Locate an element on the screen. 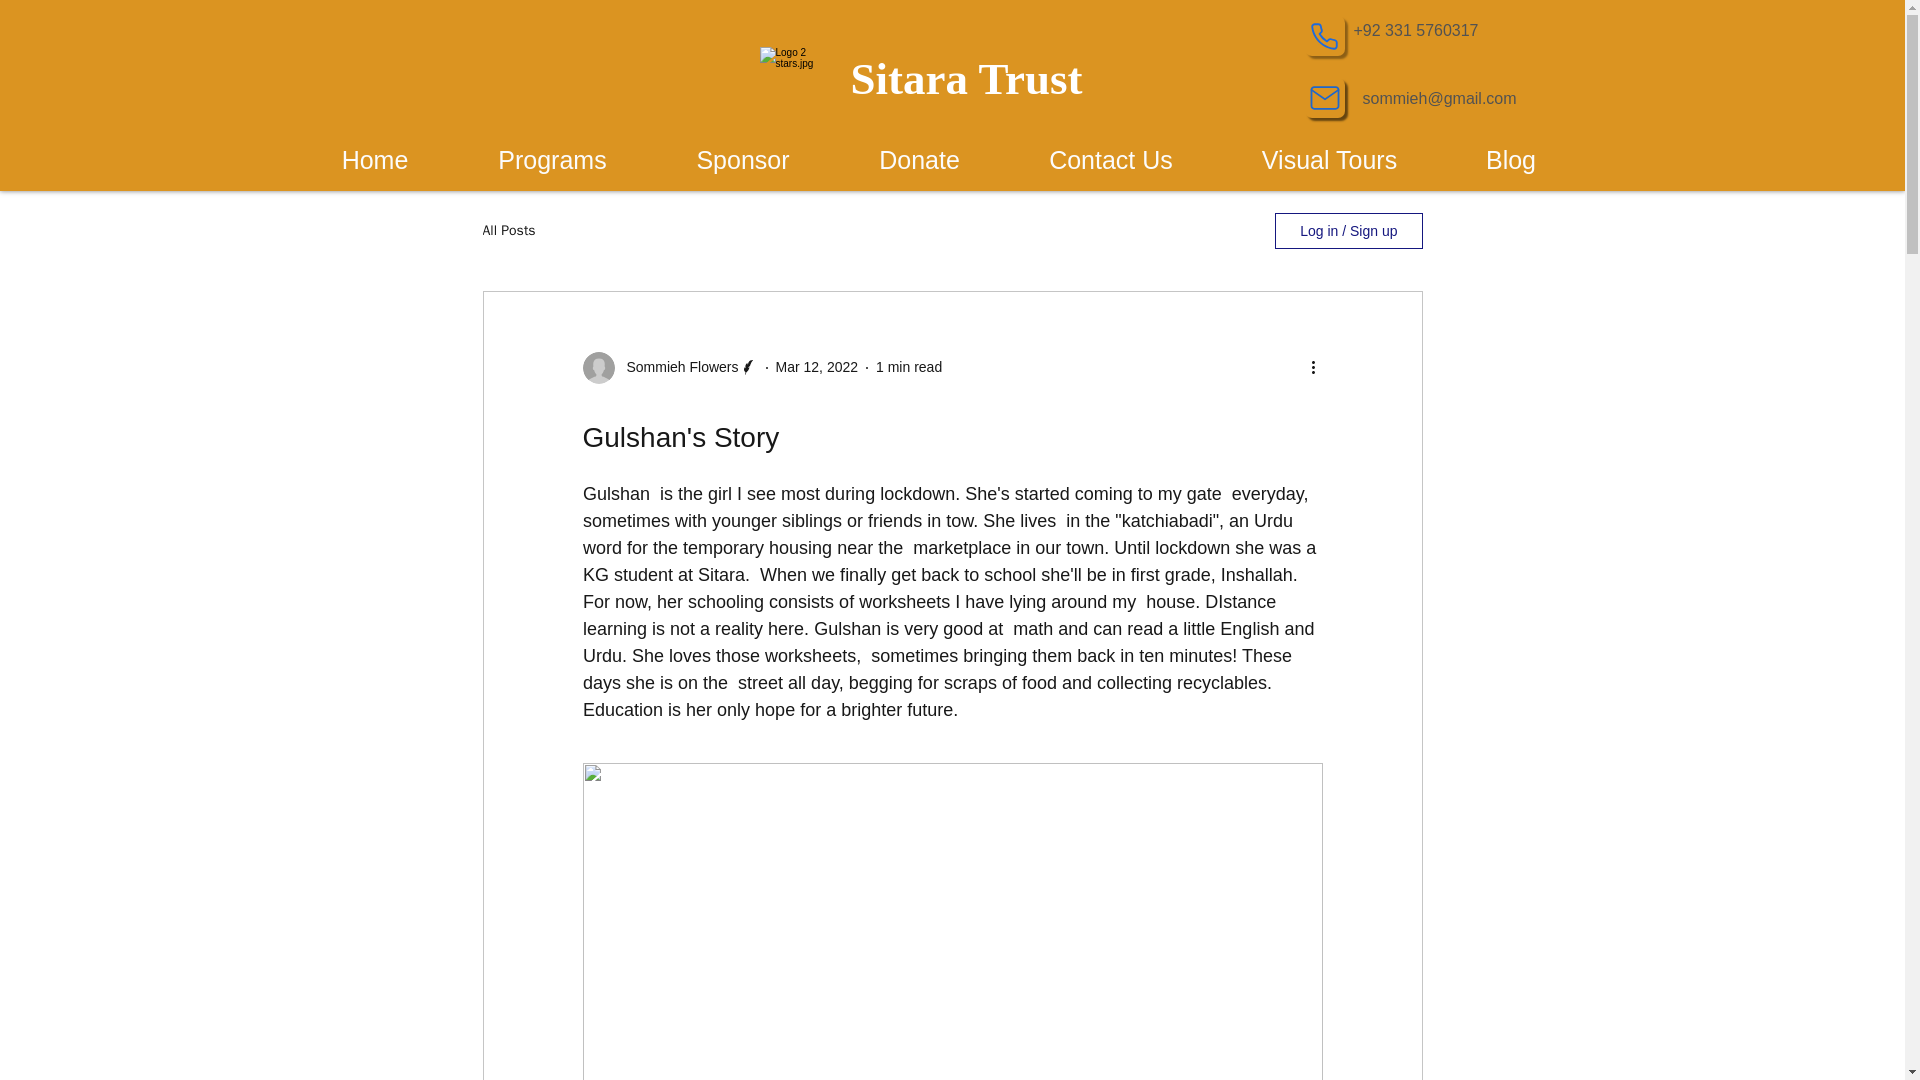 The image size is (1920, 1080). All Posts is located at coordinates (508, 230).